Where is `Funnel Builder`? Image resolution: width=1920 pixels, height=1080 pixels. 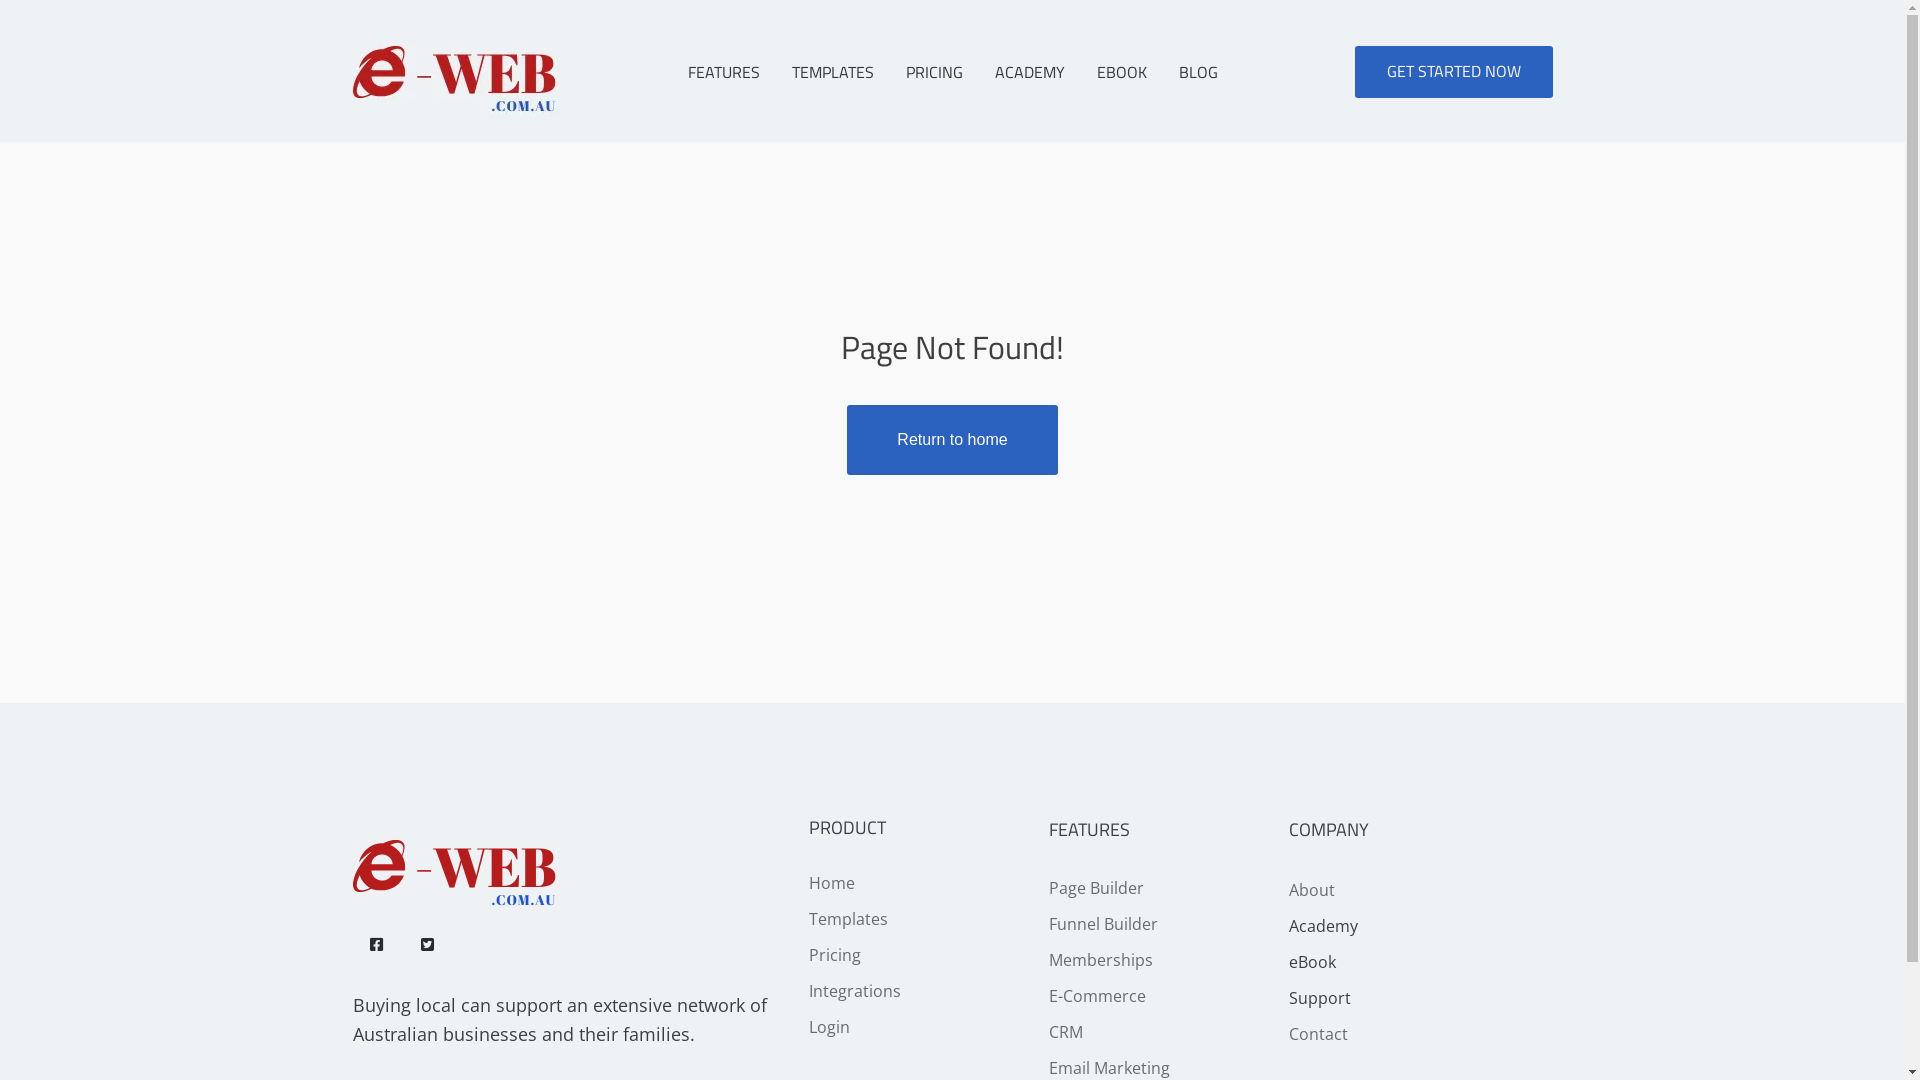 Funnel Builder is located at coordinates (1102, 924).